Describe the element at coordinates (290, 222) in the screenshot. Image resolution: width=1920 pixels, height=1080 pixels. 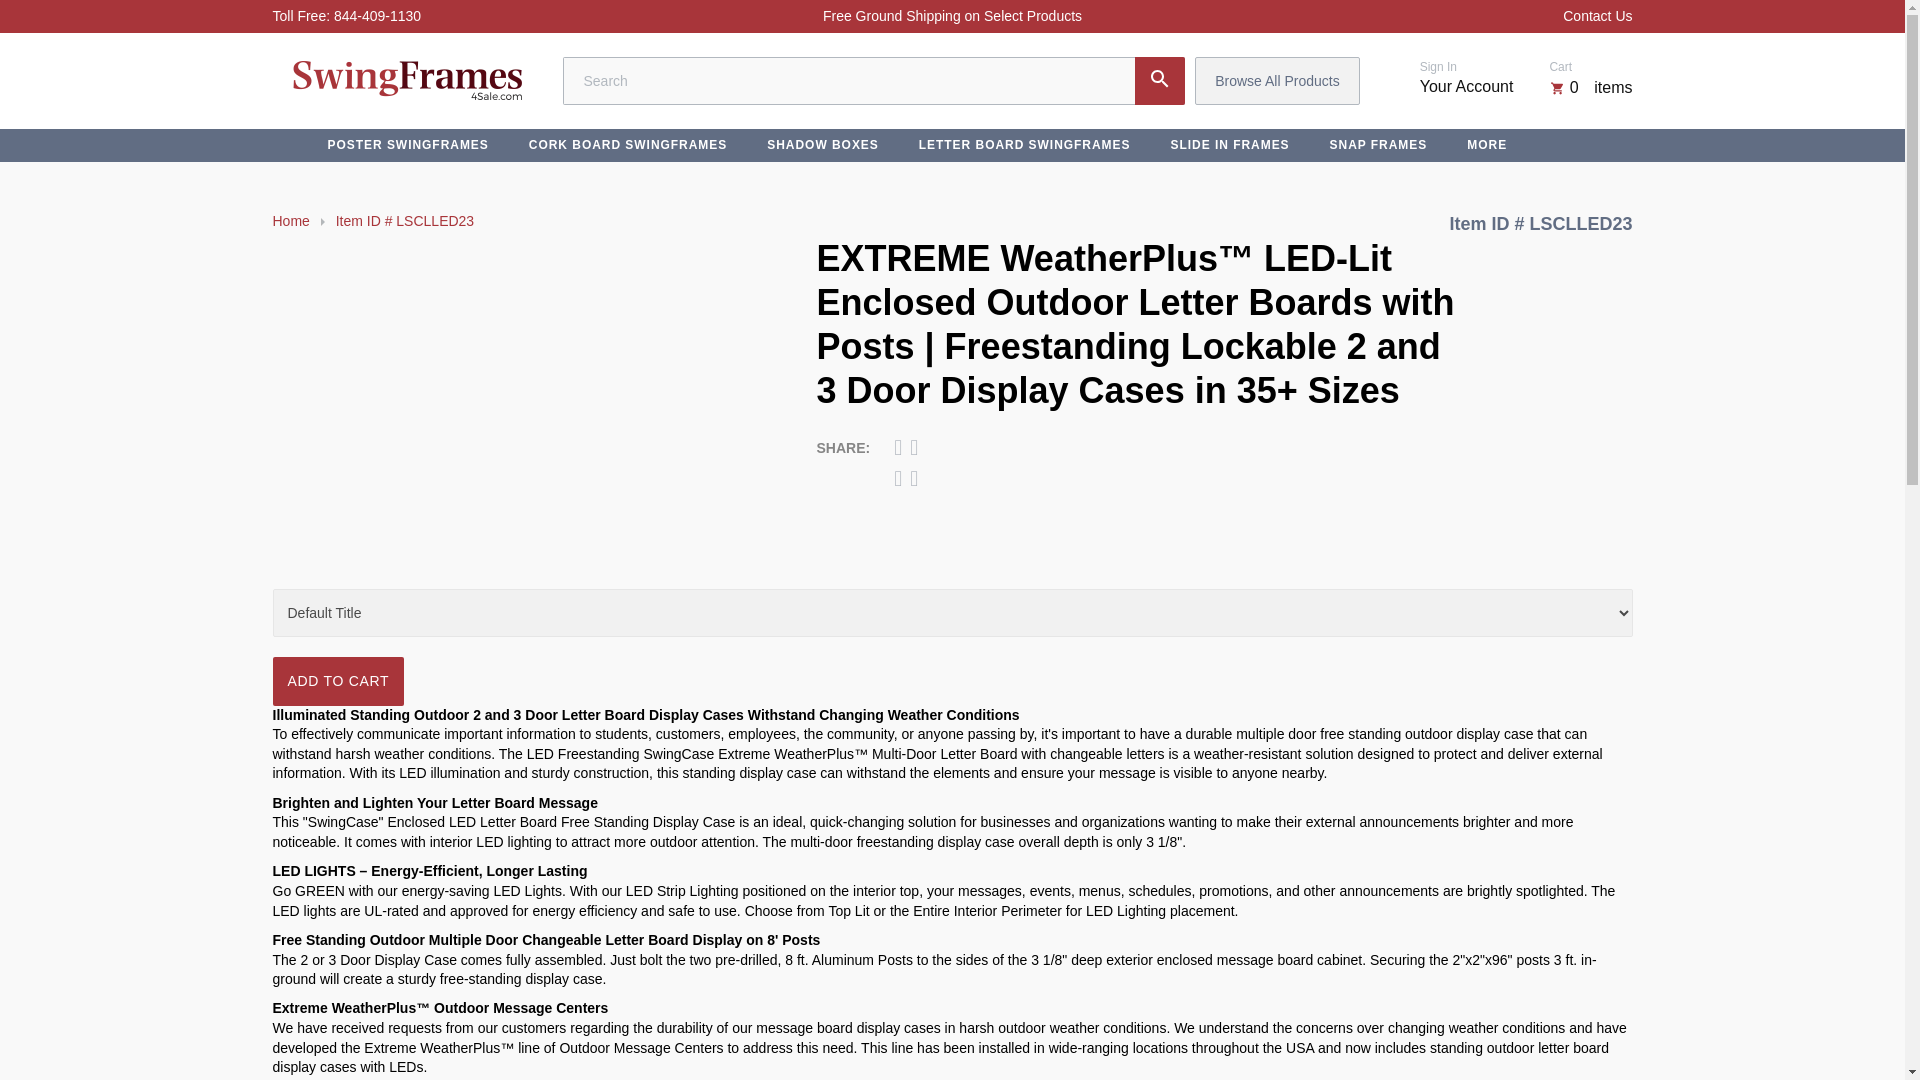
I see `Back to the frontpage` at that location.